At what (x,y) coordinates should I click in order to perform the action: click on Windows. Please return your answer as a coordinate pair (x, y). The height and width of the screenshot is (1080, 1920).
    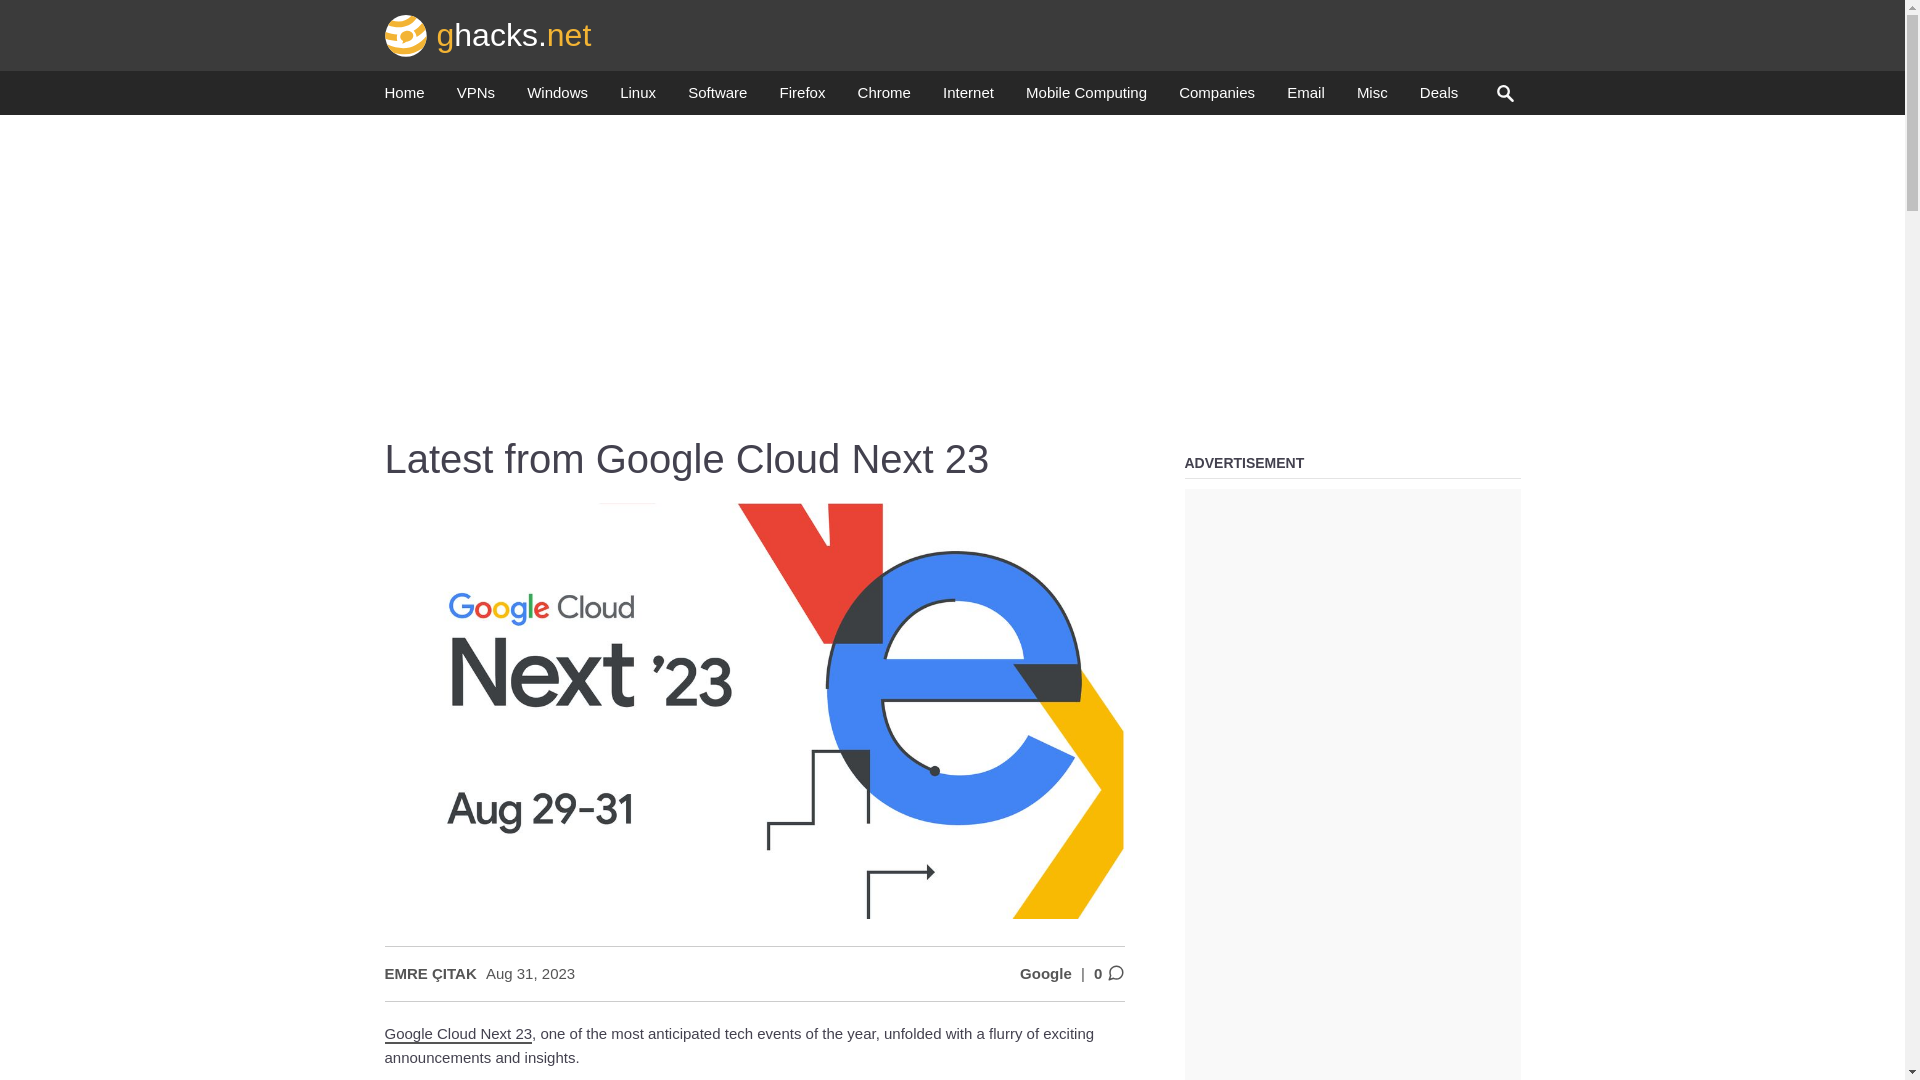
    Looking at the image, I should click on (556, 98).